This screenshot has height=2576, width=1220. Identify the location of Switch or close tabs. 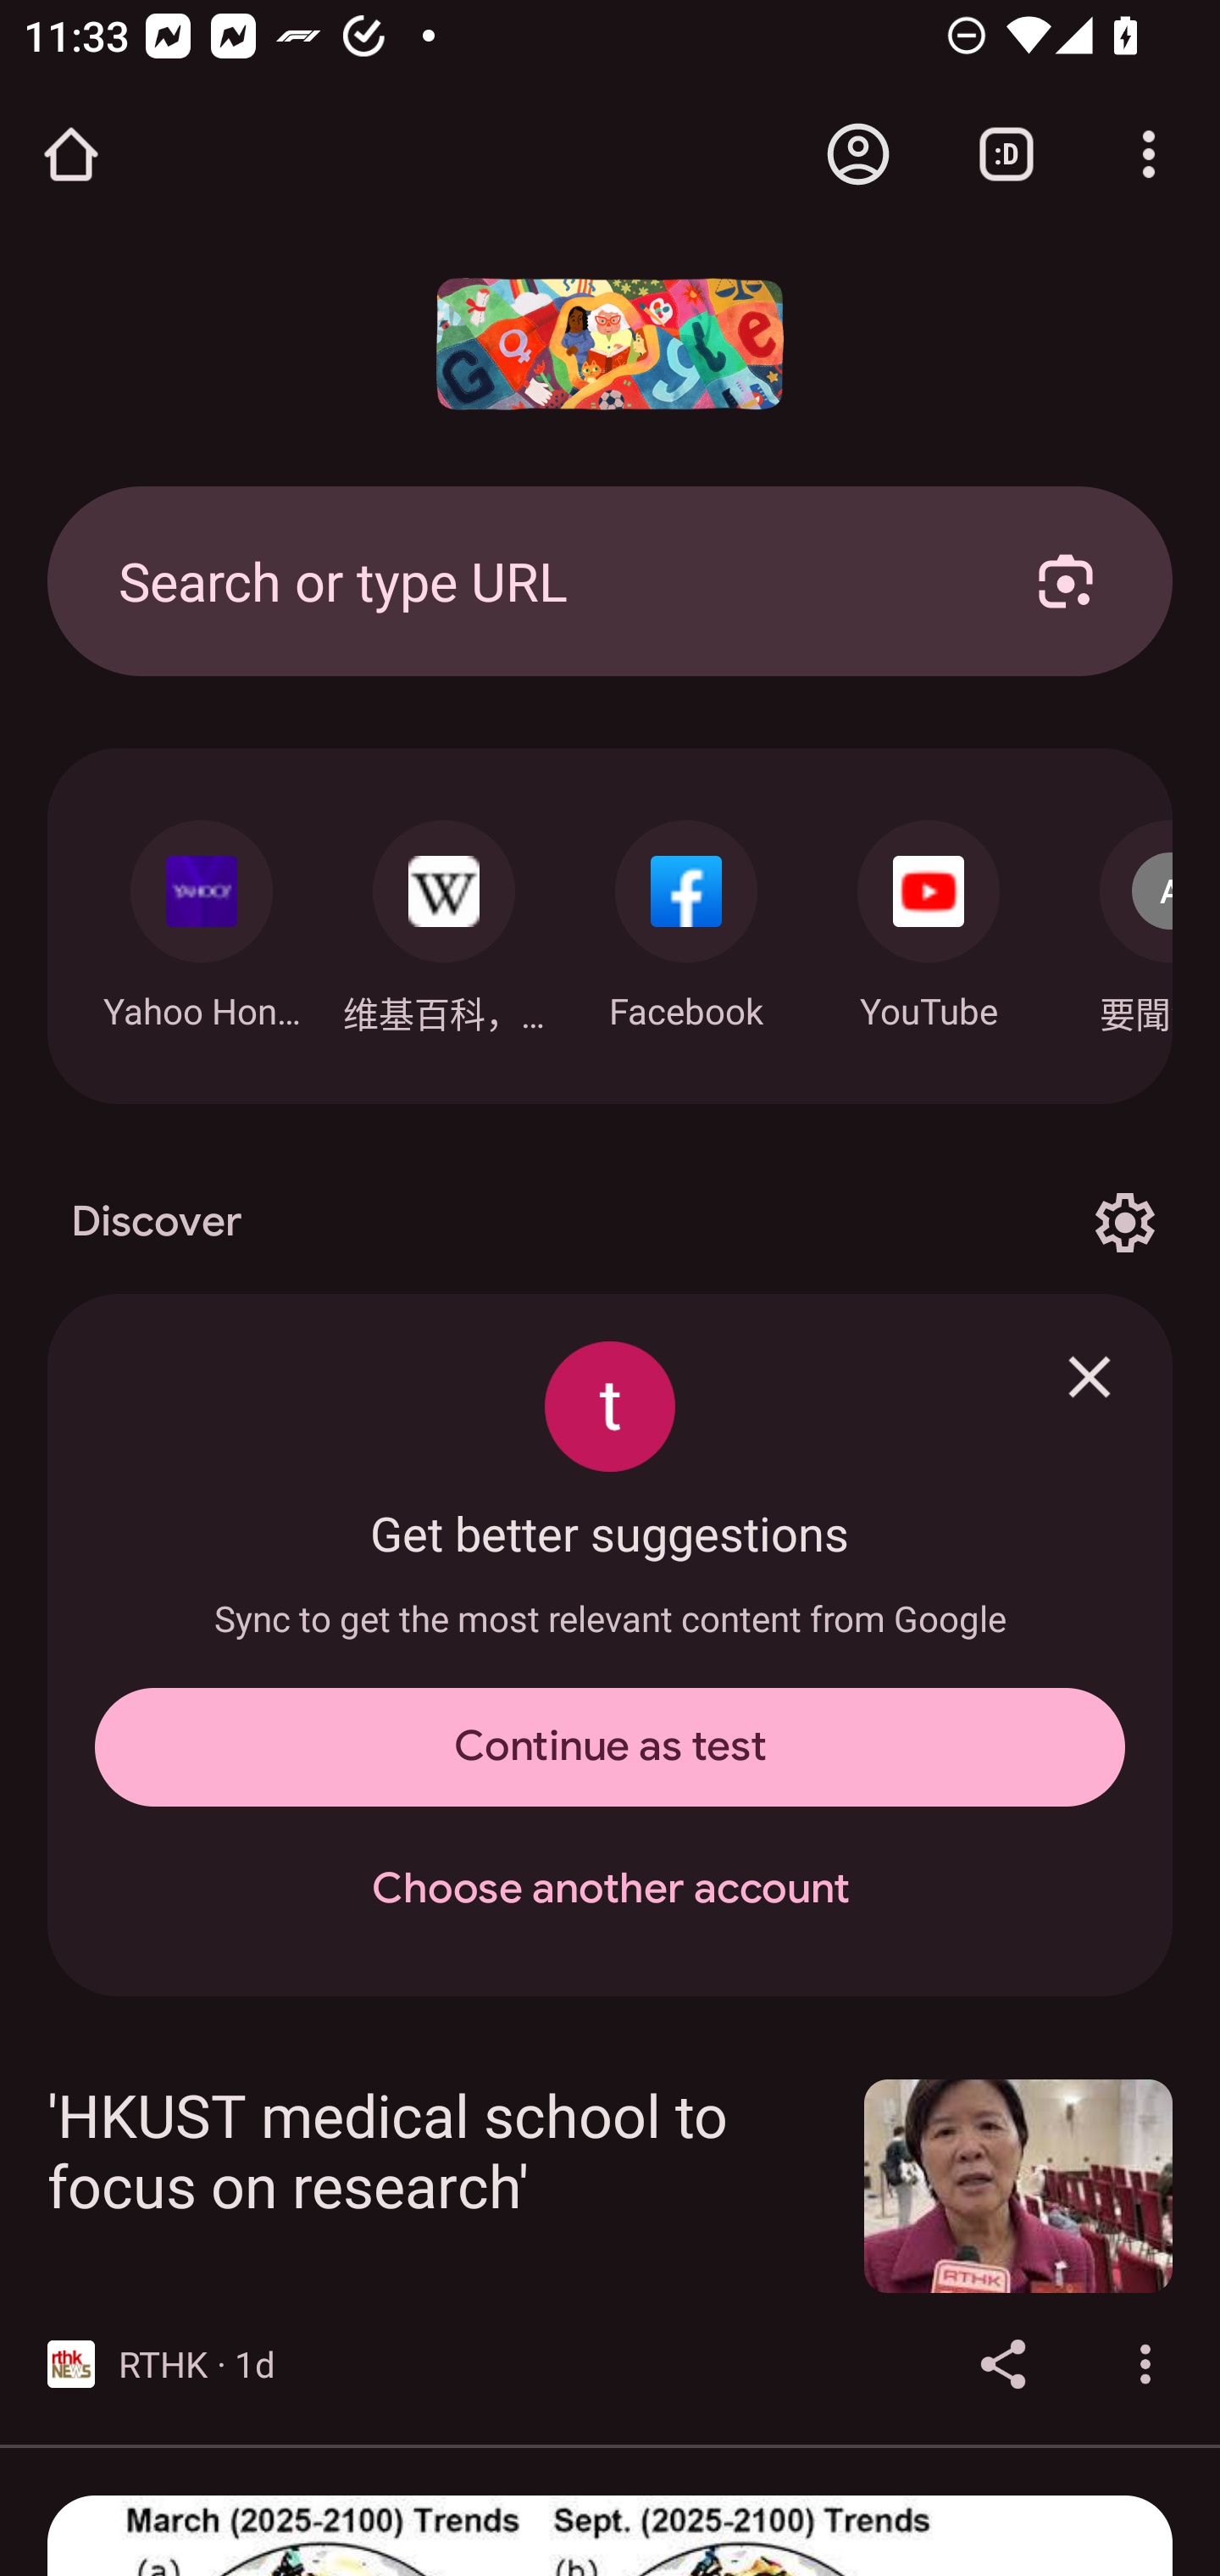
(1006, 154).